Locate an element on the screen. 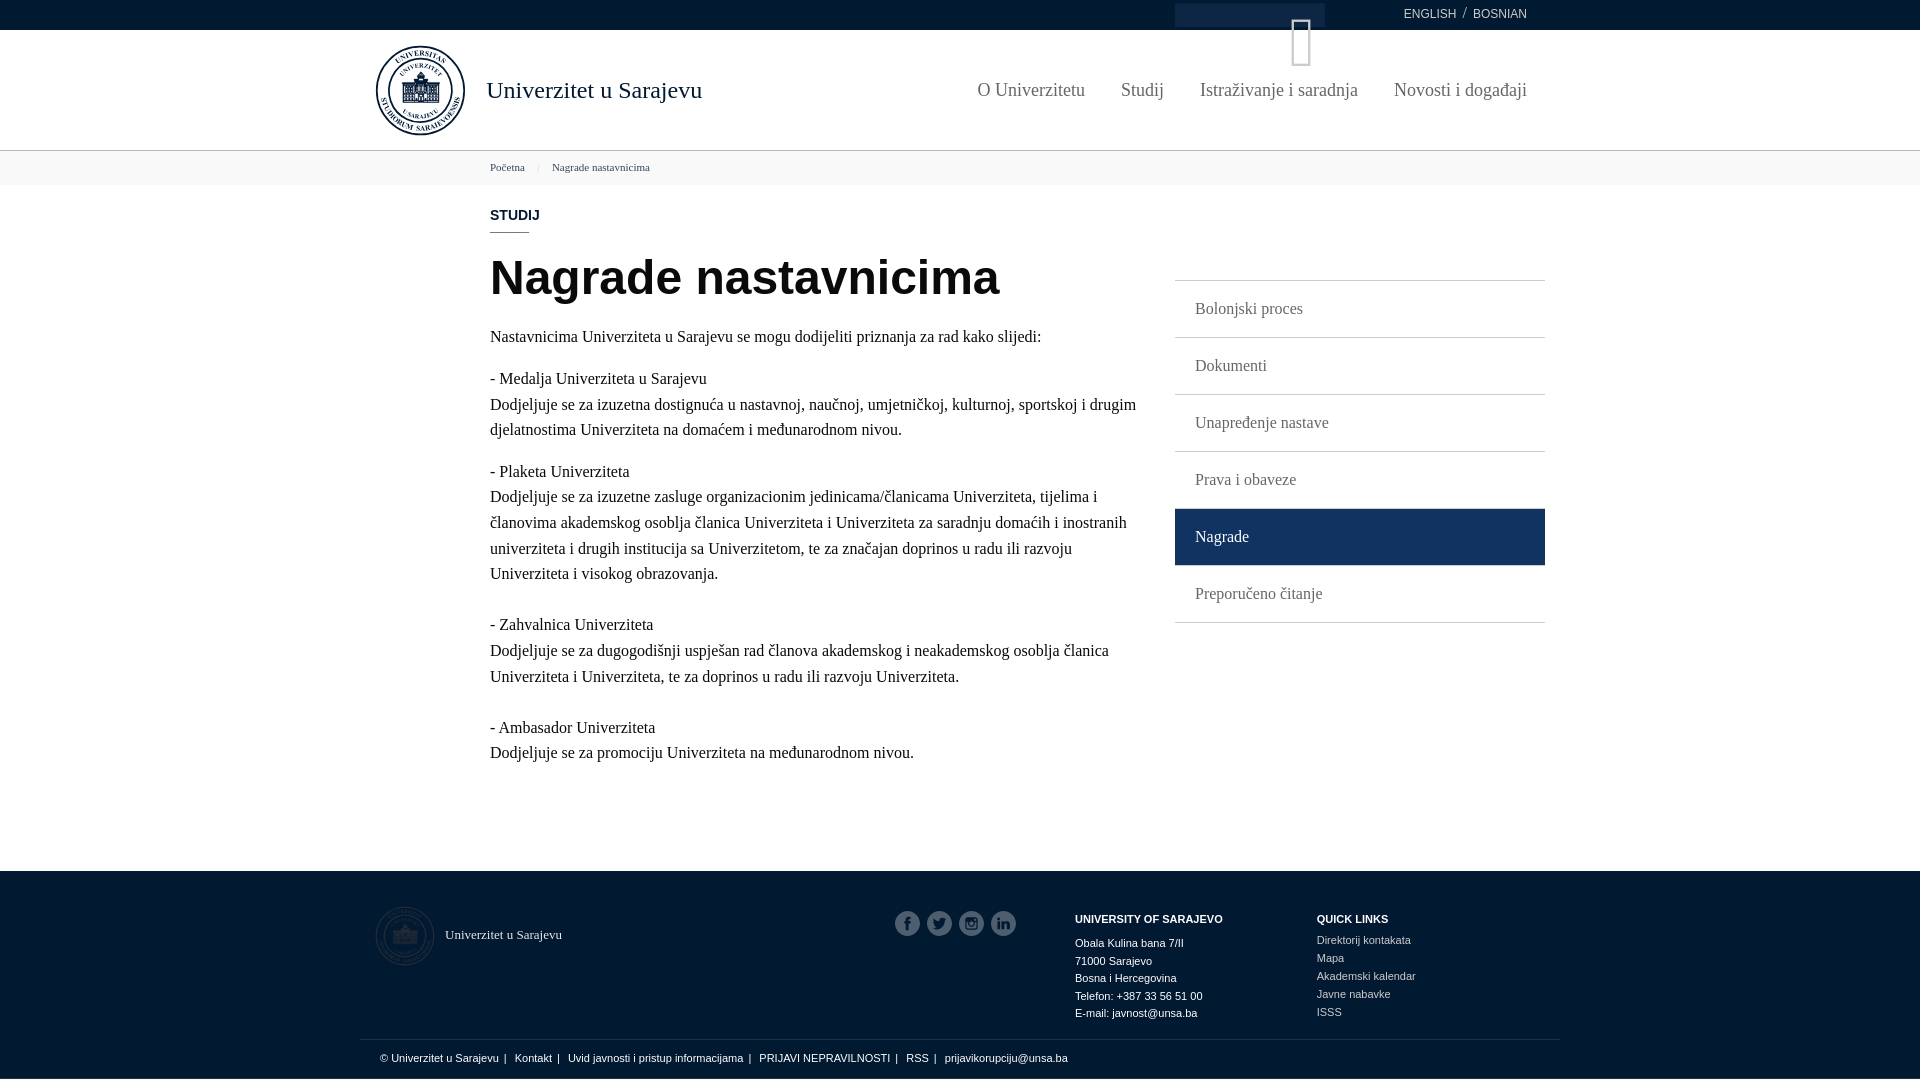  Projekti is located at coordinates (601, 95).